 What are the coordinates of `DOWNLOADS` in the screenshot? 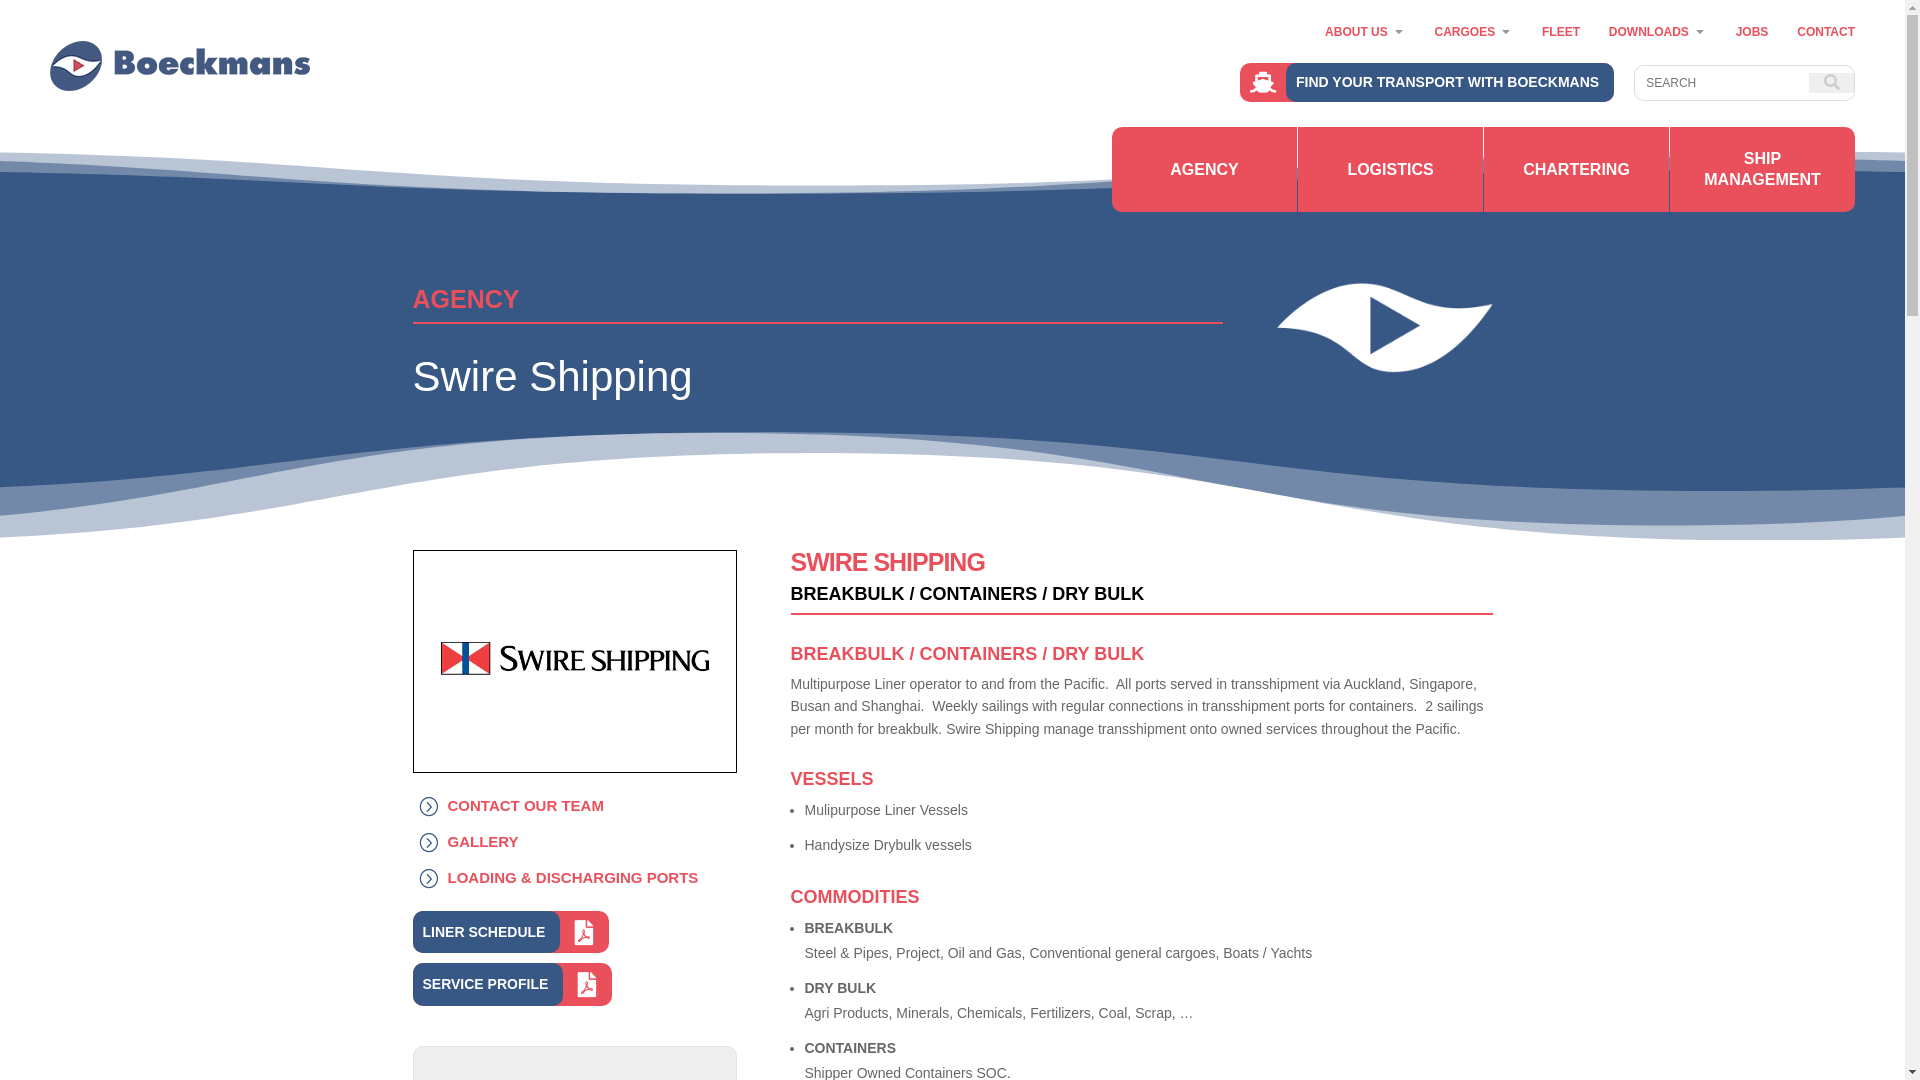 It's located at (1649, 32).